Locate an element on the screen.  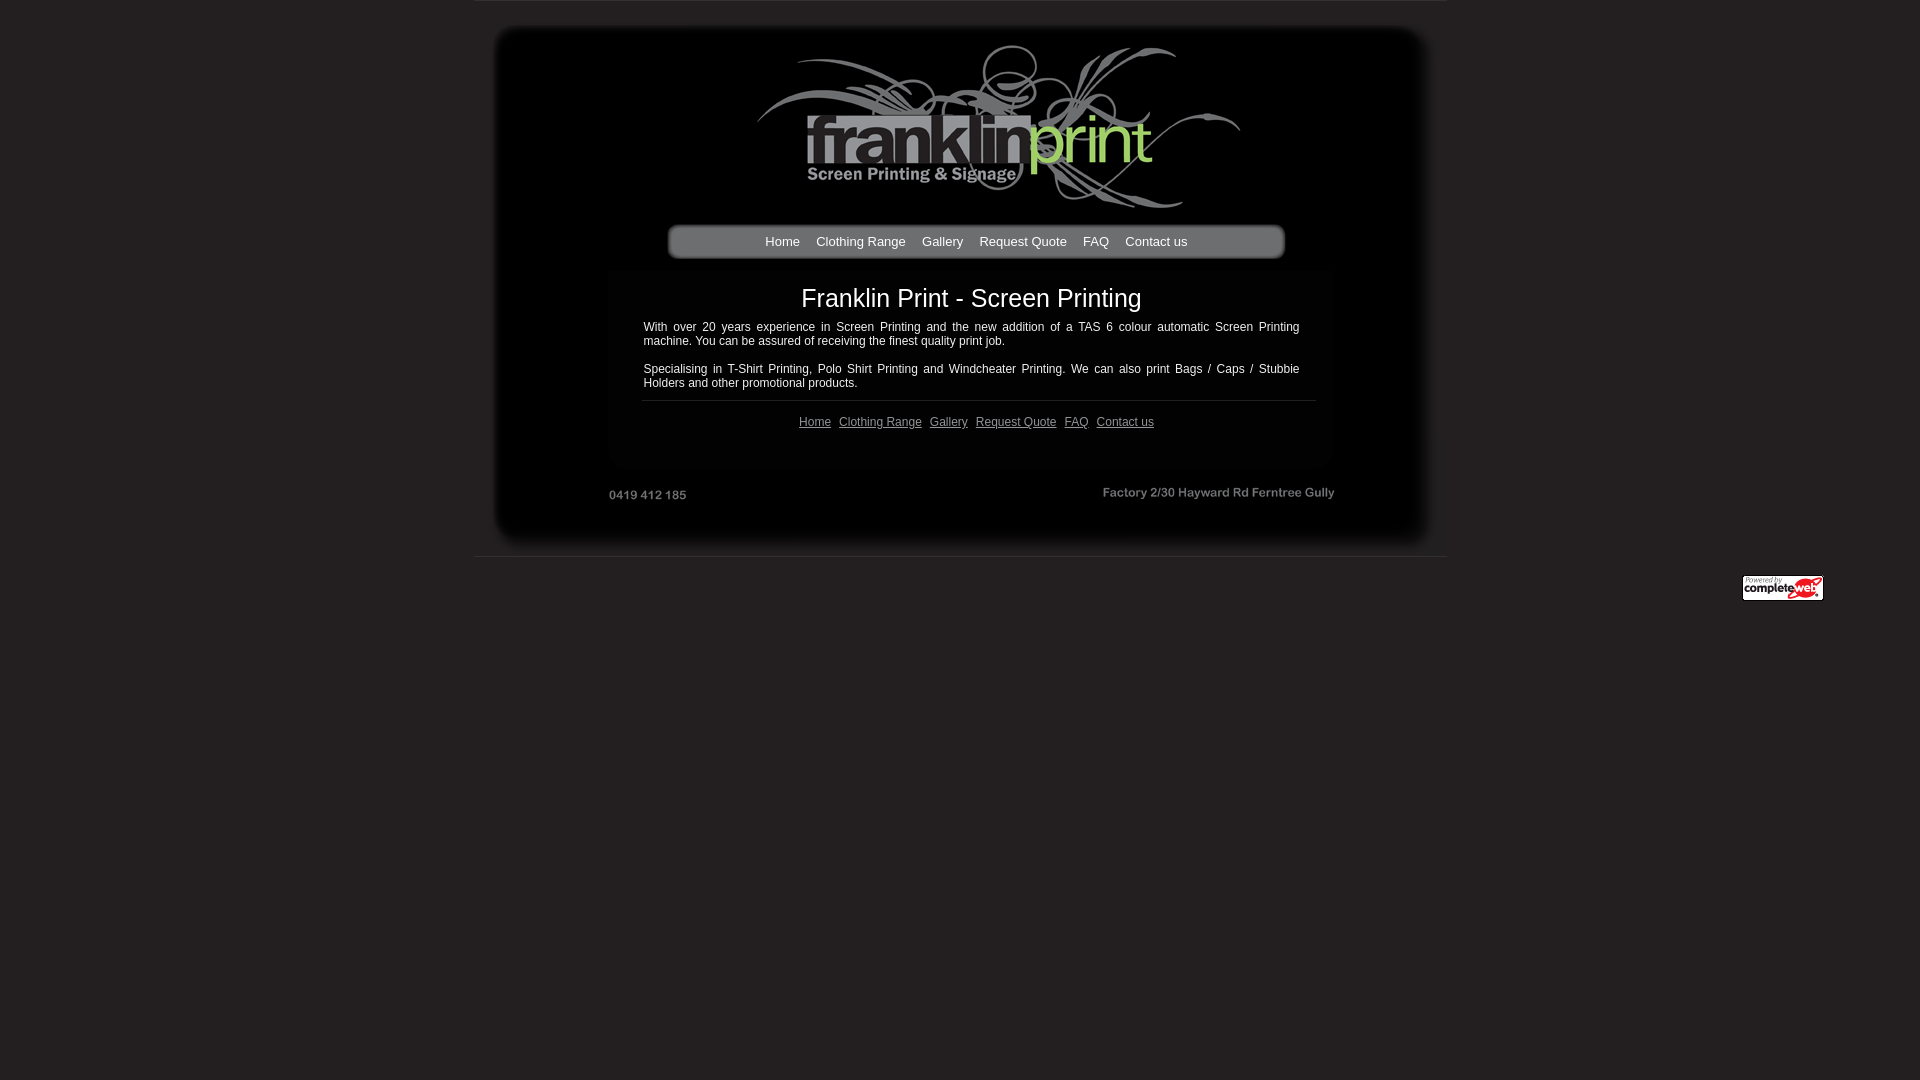
Request Quote   is located at coordinates (1026, 242).